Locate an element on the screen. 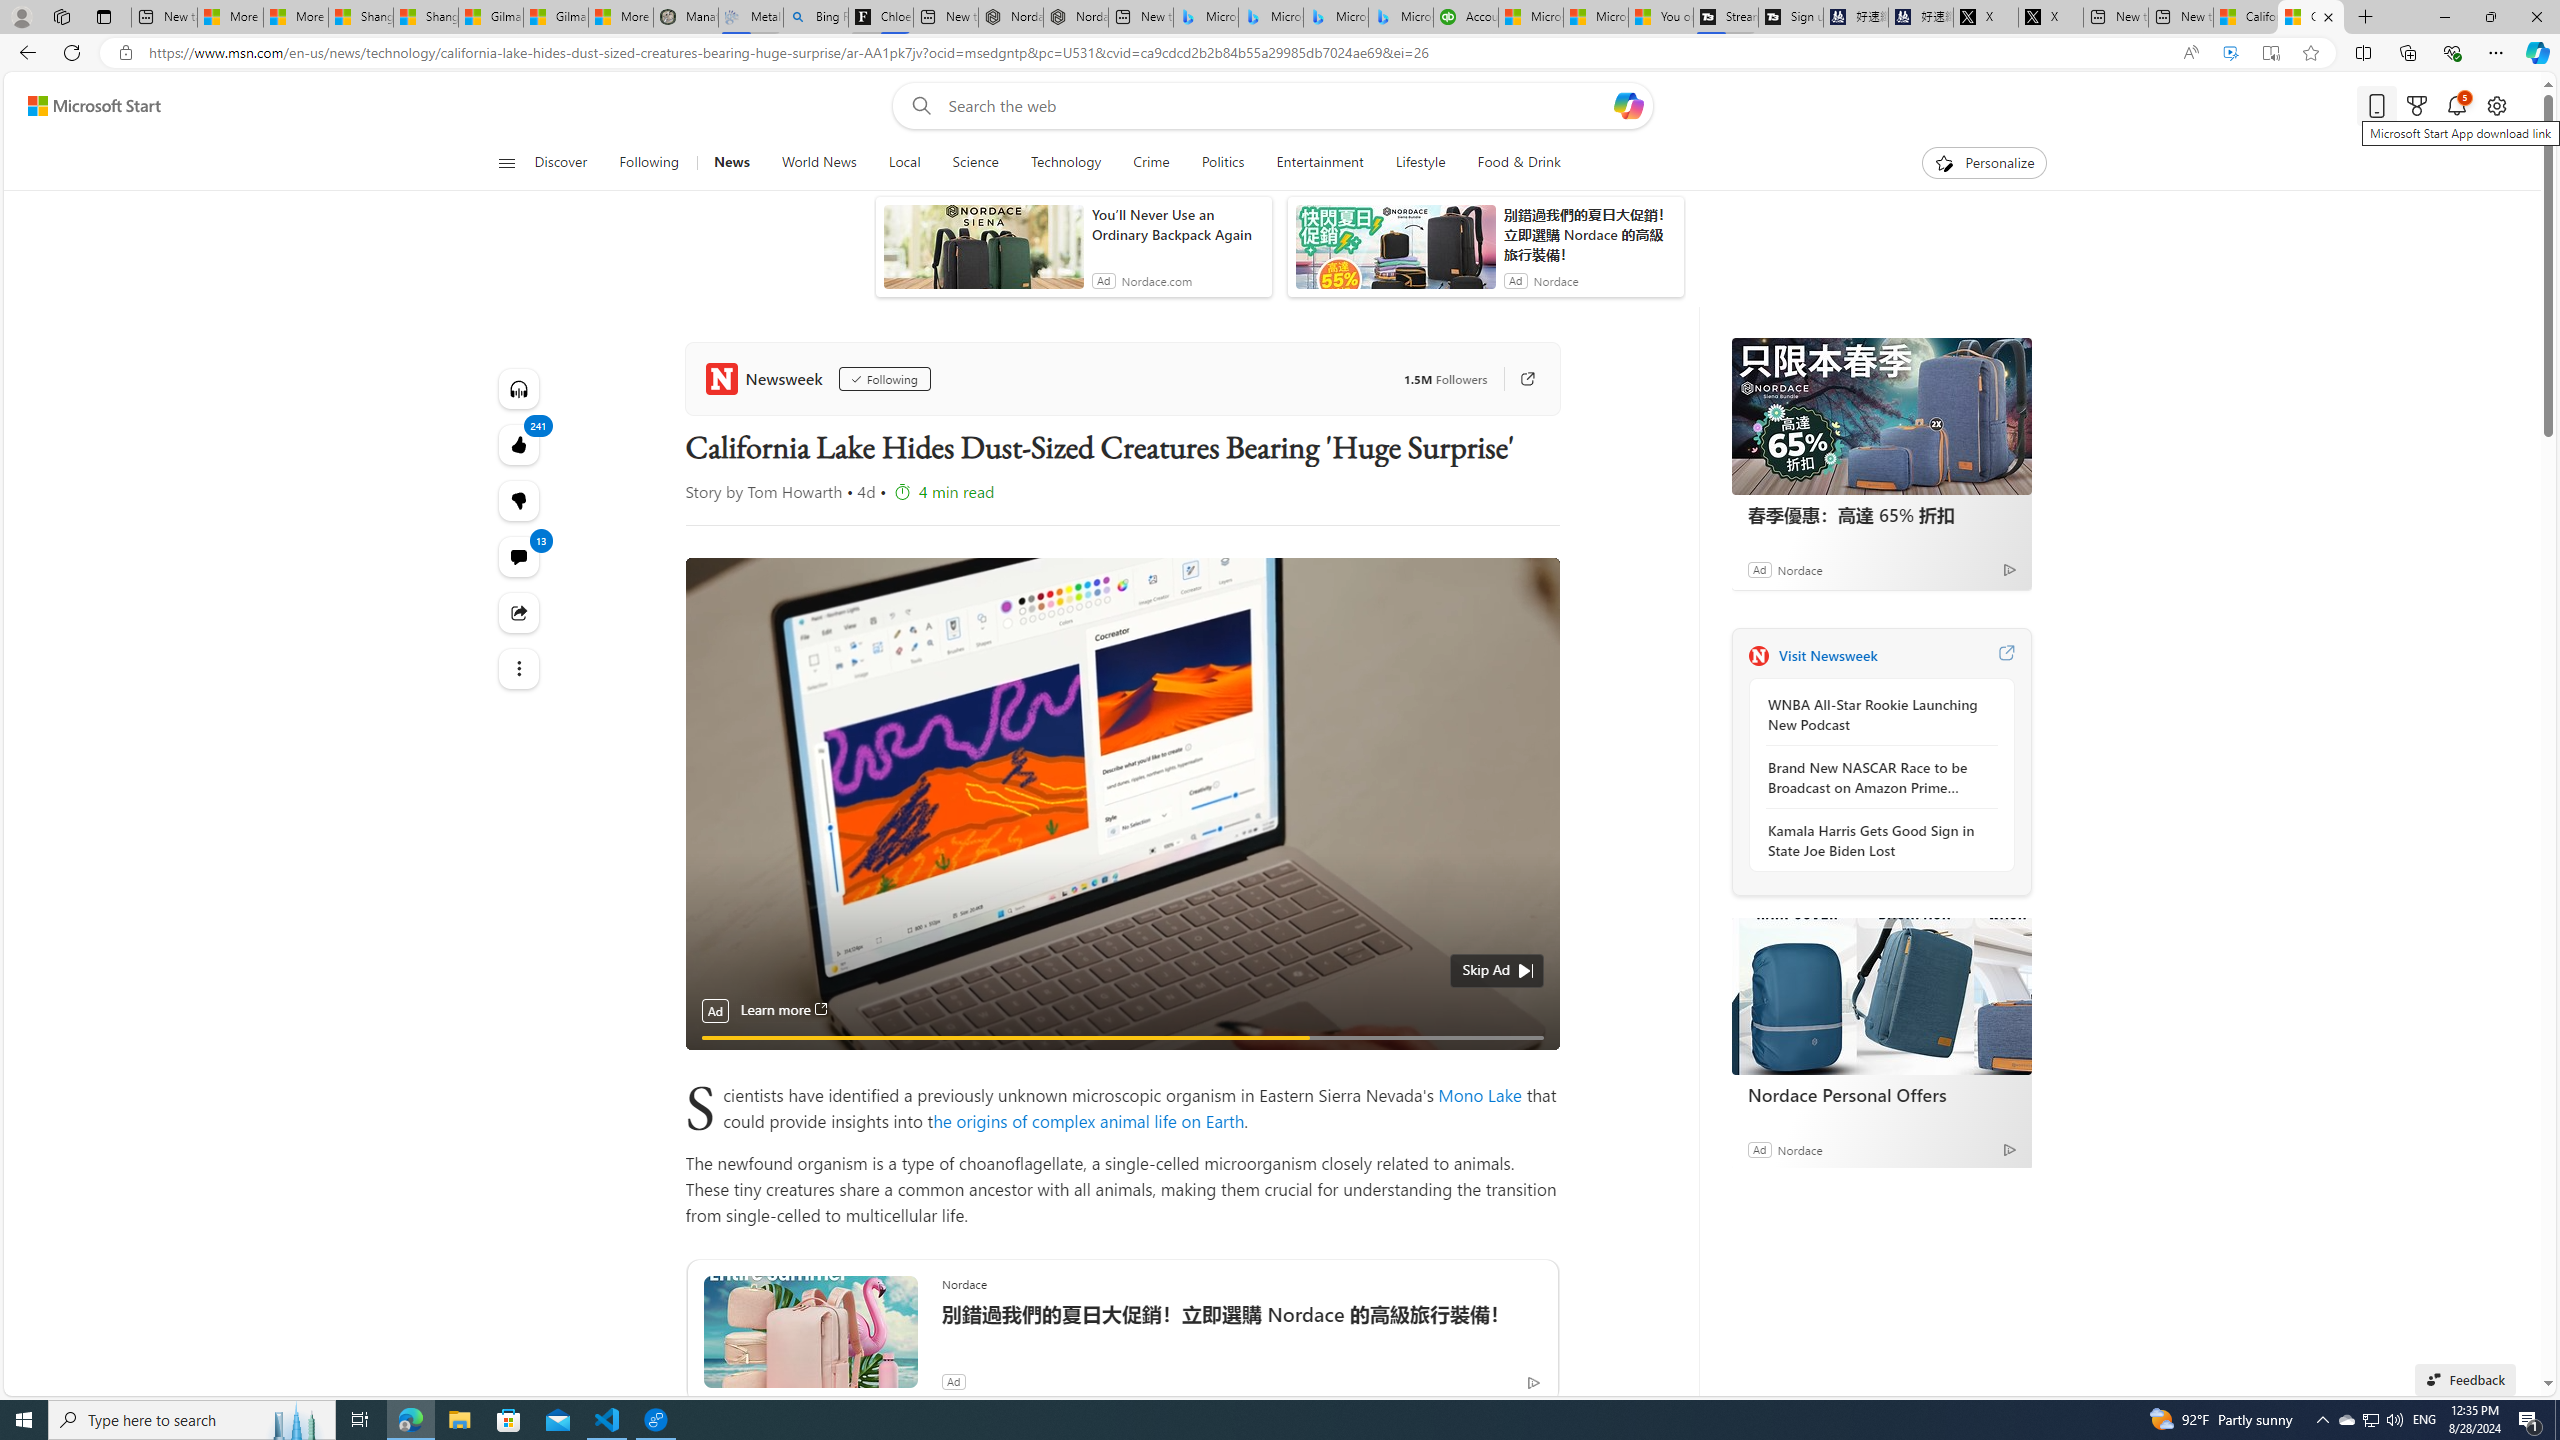 The width and height of the screenshot is (2560, 1440). Visit Newsweek website is located at coordinates (2005, 655).